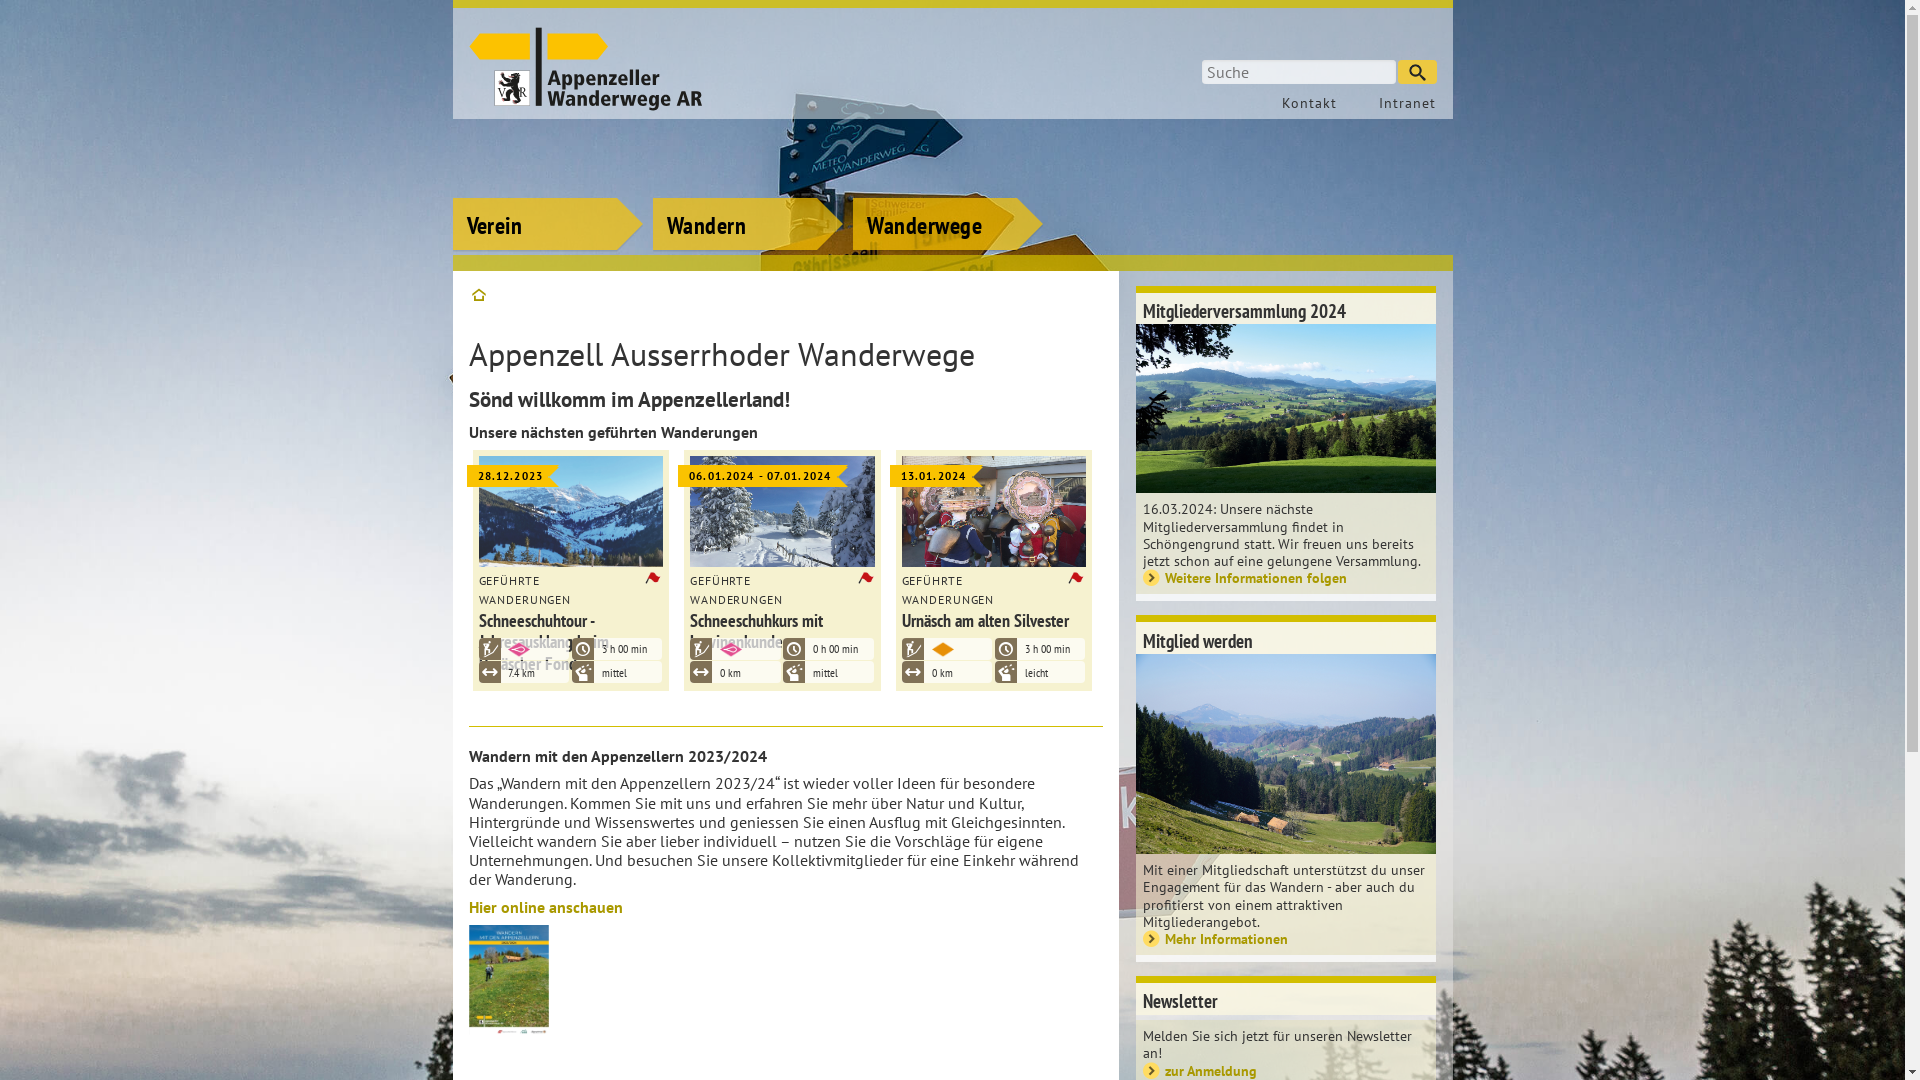 The height and width of the screenshot is (1080, 1920). What do you see at coordinates (1396, 103) in the screenshot?
I see `Intranet` at bounding box center [1396, 103].